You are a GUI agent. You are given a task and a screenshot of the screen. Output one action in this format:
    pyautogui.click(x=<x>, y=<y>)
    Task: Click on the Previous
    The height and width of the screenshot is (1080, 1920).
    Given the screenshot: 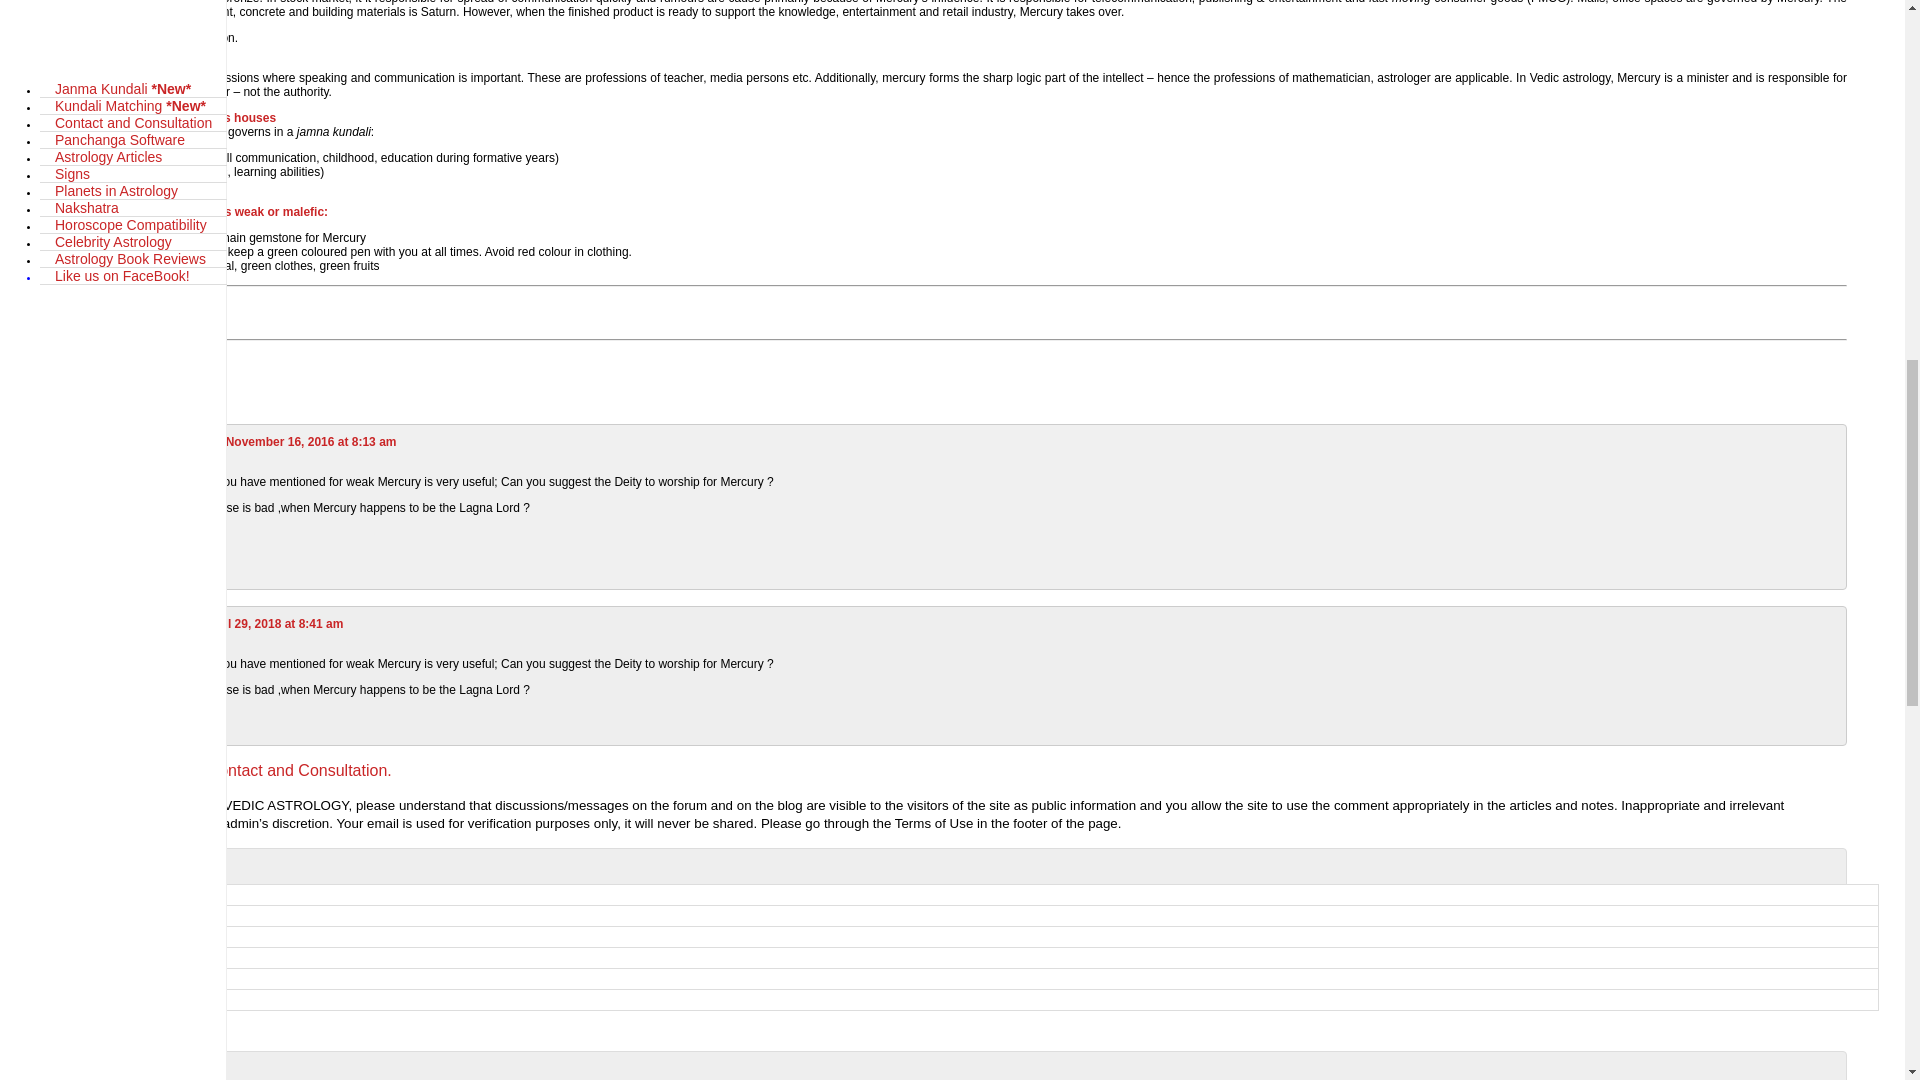 What is the action you would take?
    pyautogui.click(x=59, y=304)
    